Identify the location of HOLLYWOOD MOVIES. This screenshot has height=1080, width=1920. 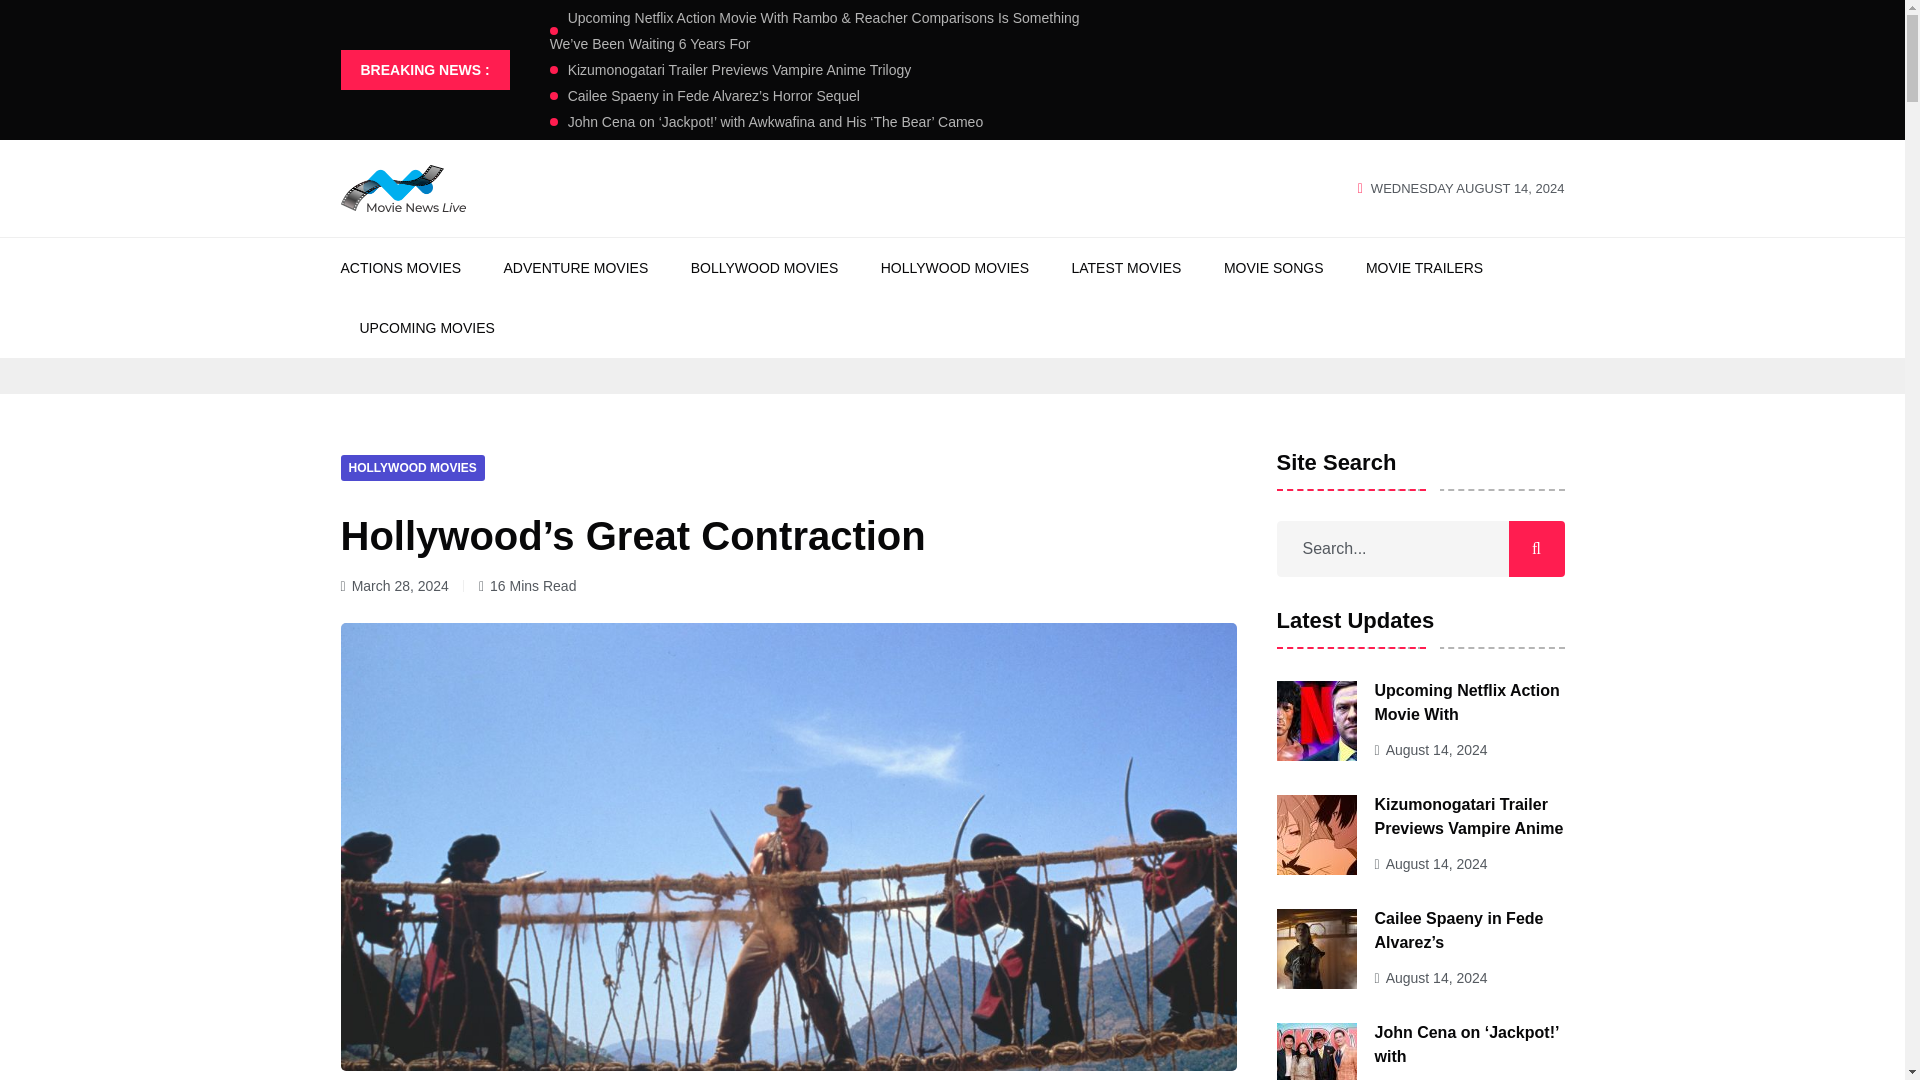
(955, 268).